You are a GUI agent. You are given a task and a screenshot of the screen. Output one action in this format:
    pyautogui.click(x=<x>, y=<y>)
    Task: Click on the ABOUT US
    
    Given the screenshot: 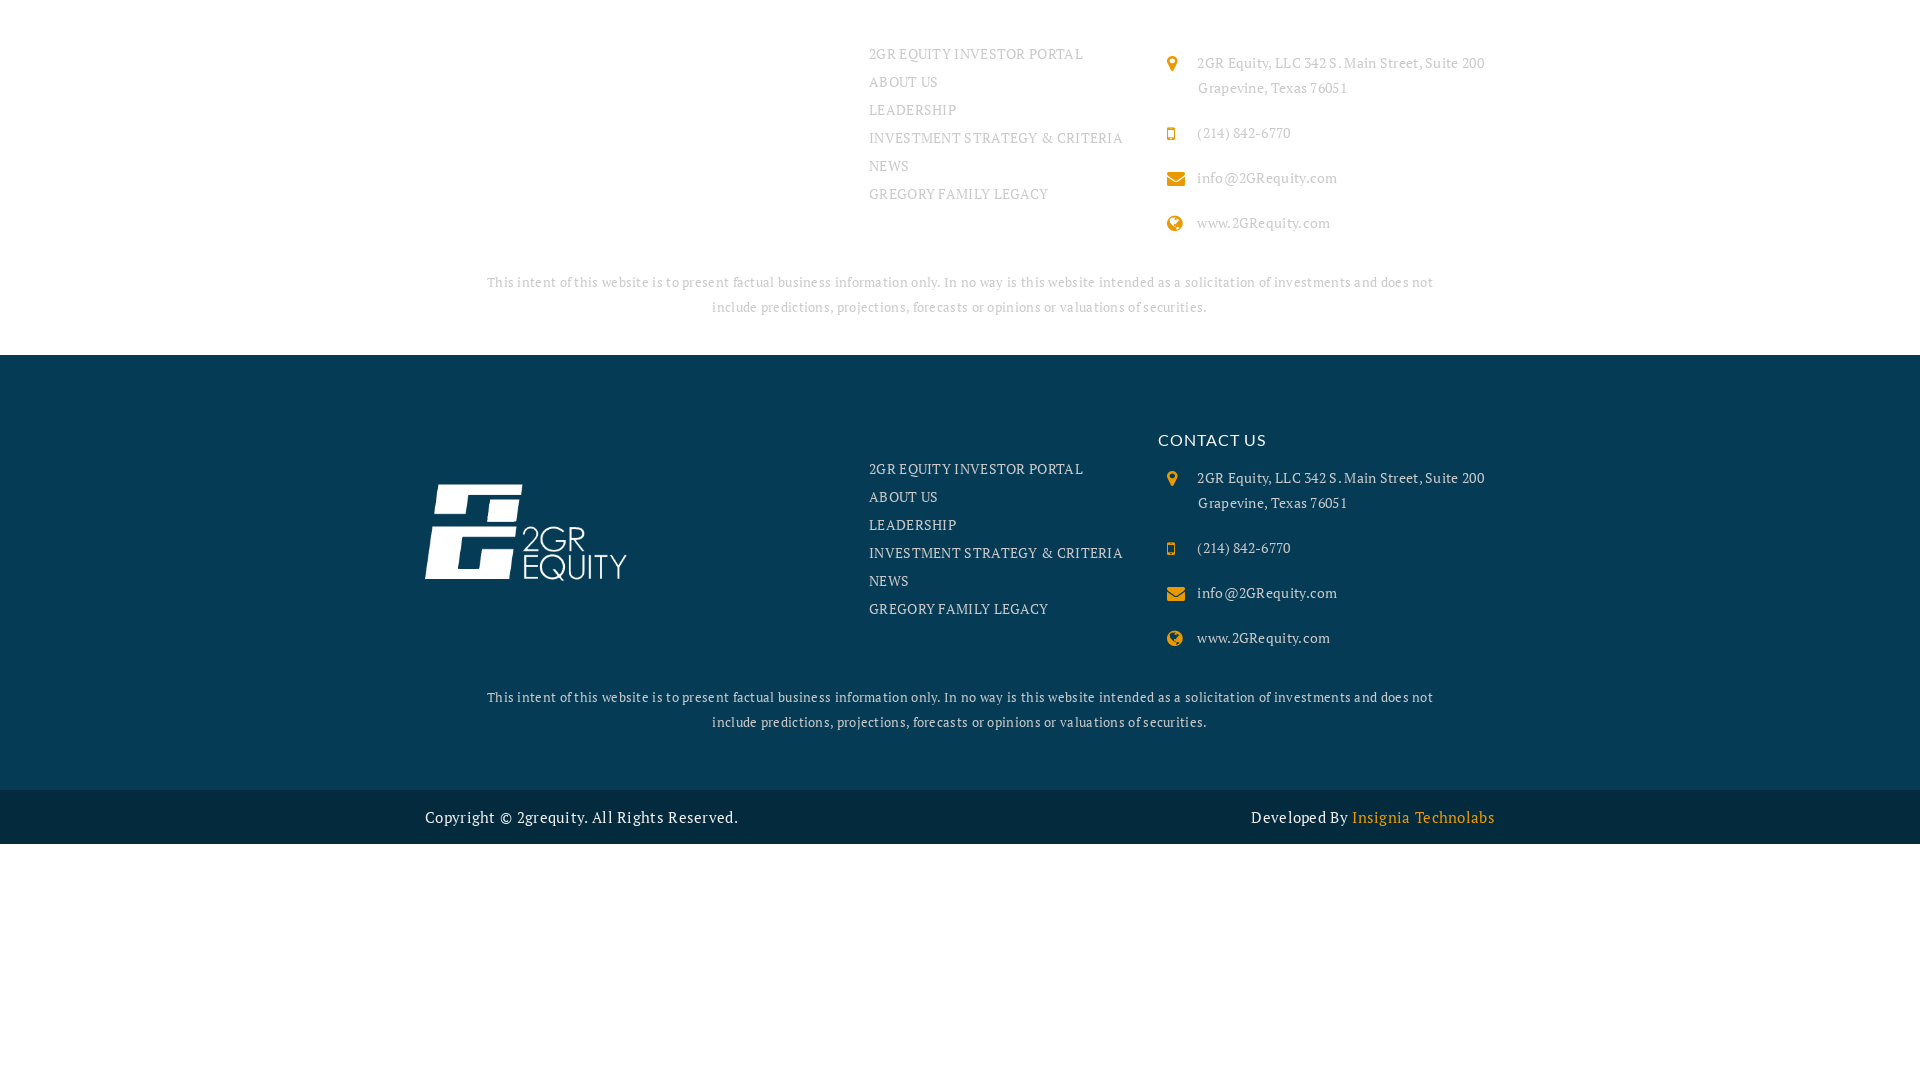 What is the action you would take?
    pyautogui.click(x=904, y=82)
    